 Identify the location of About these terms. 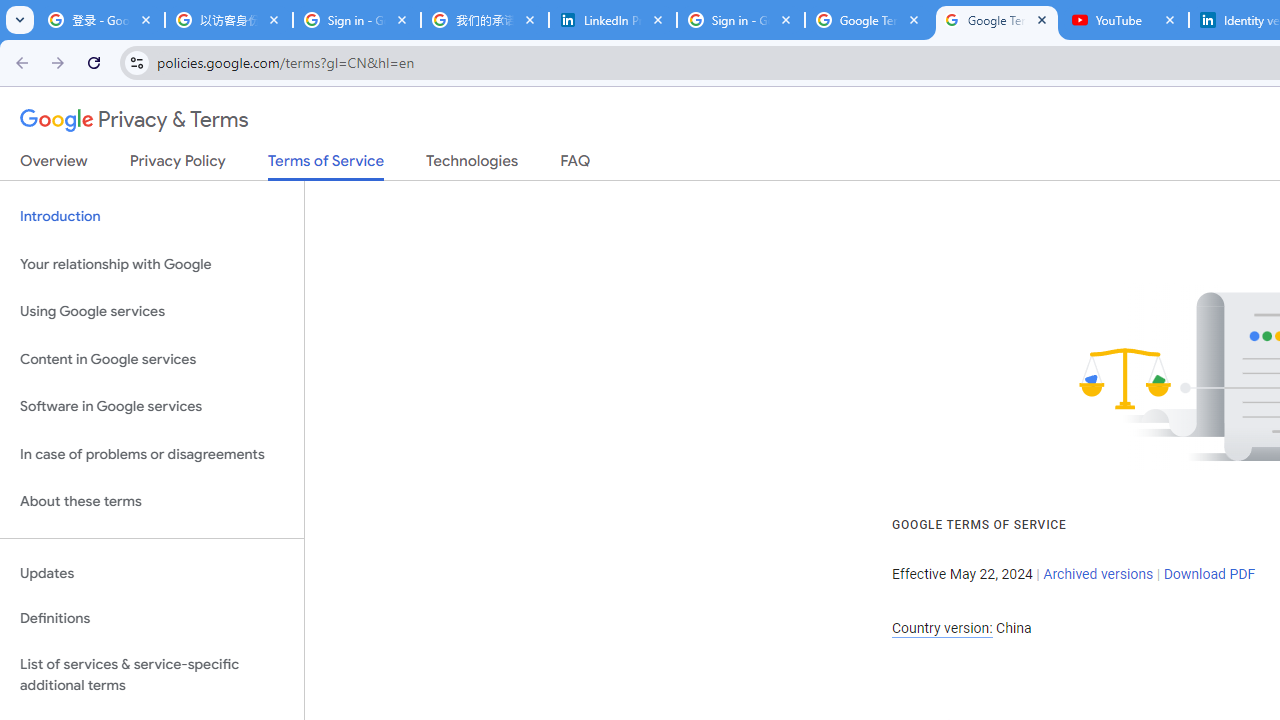
(152, 502).